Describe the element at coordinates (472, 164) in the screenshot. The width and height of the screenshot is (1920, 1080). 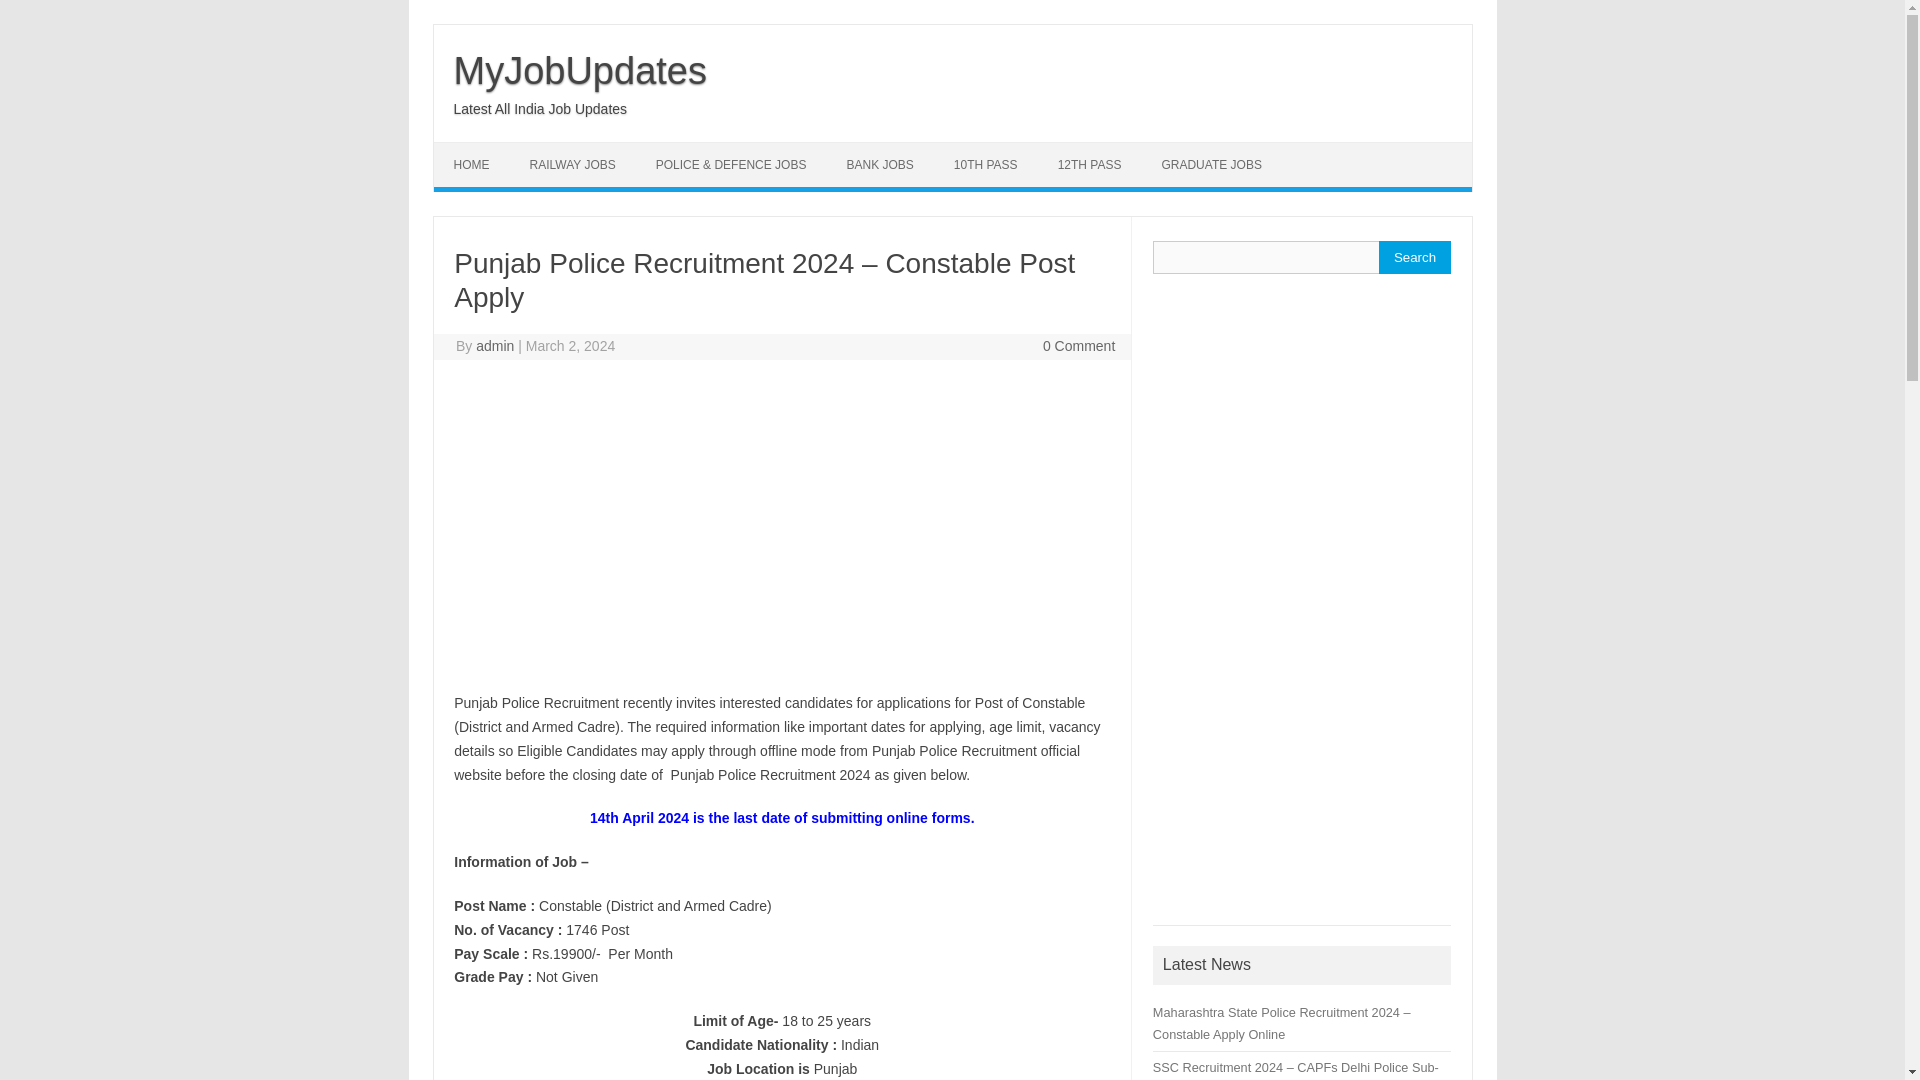
I see `HOME` at that location.